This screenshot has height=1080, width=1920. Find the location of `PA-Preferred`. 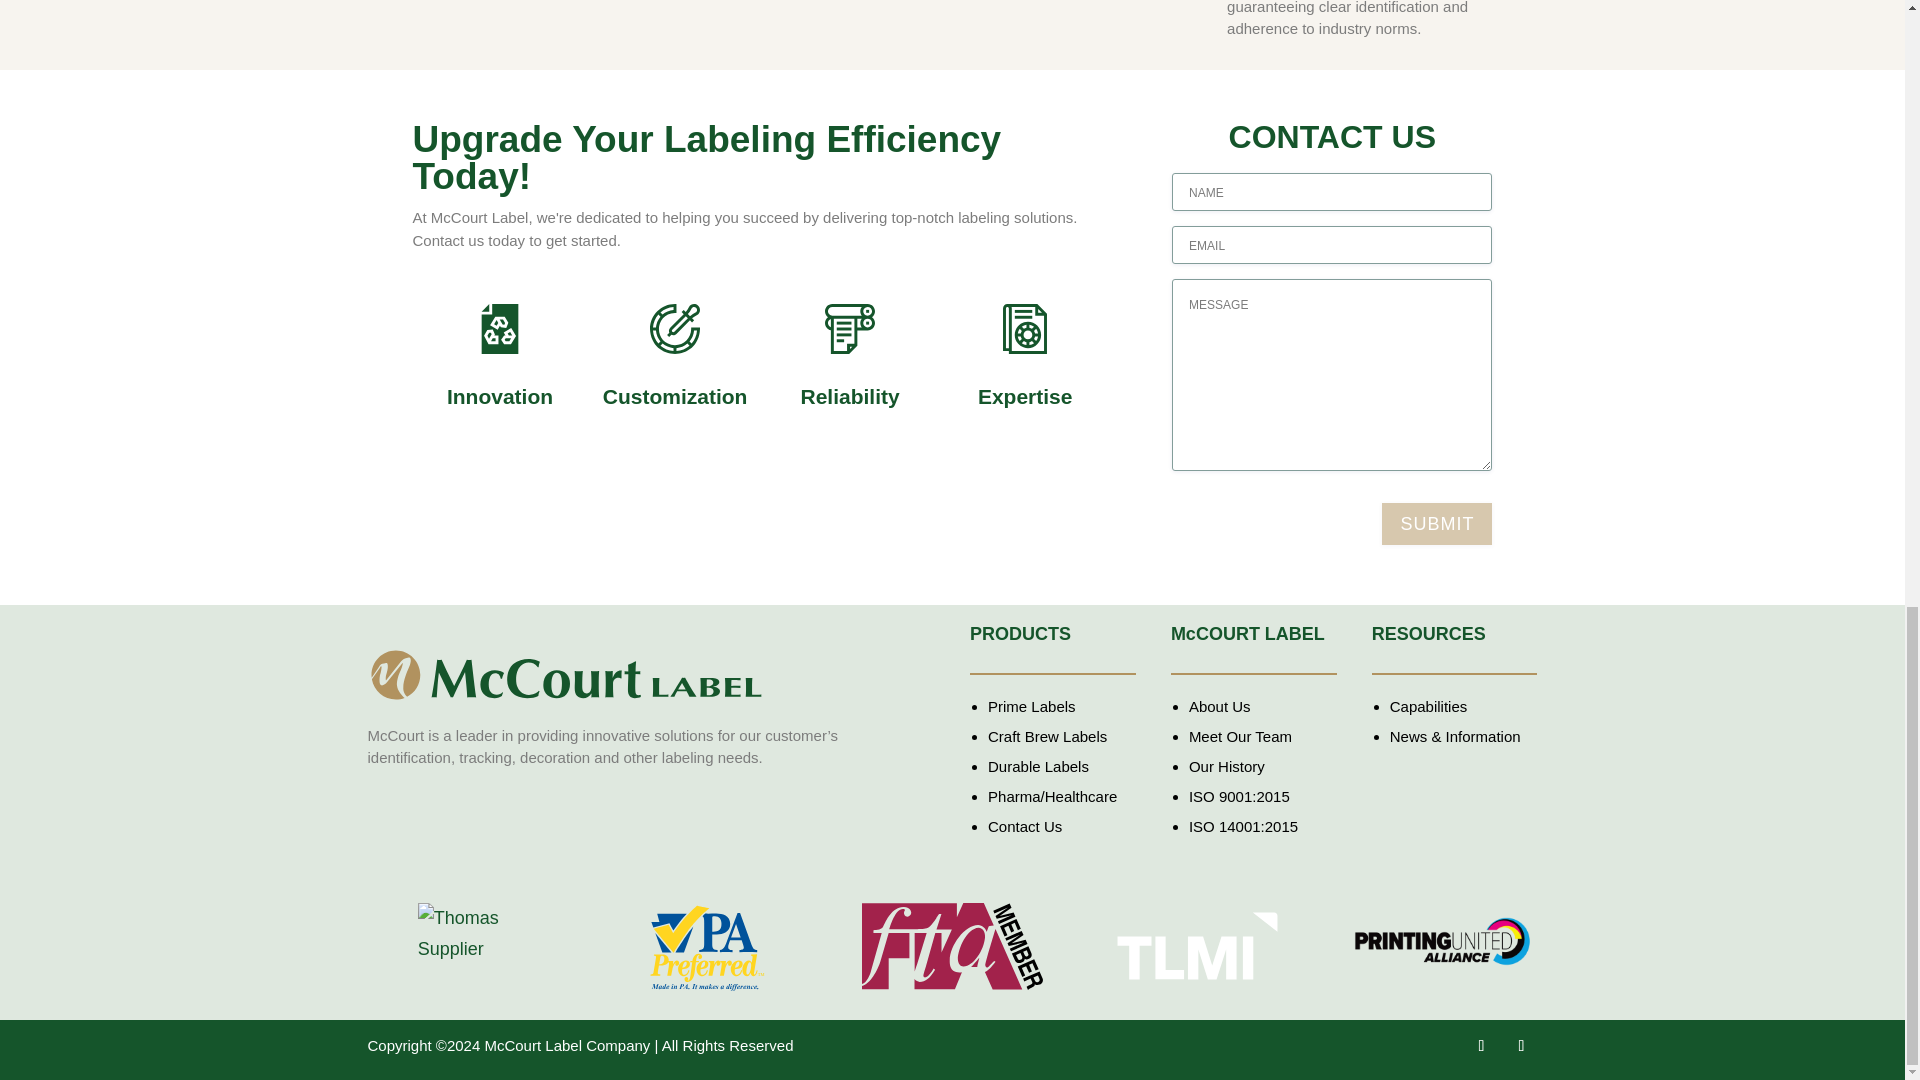

PA-Preferred is located at coordinates (707, 947).